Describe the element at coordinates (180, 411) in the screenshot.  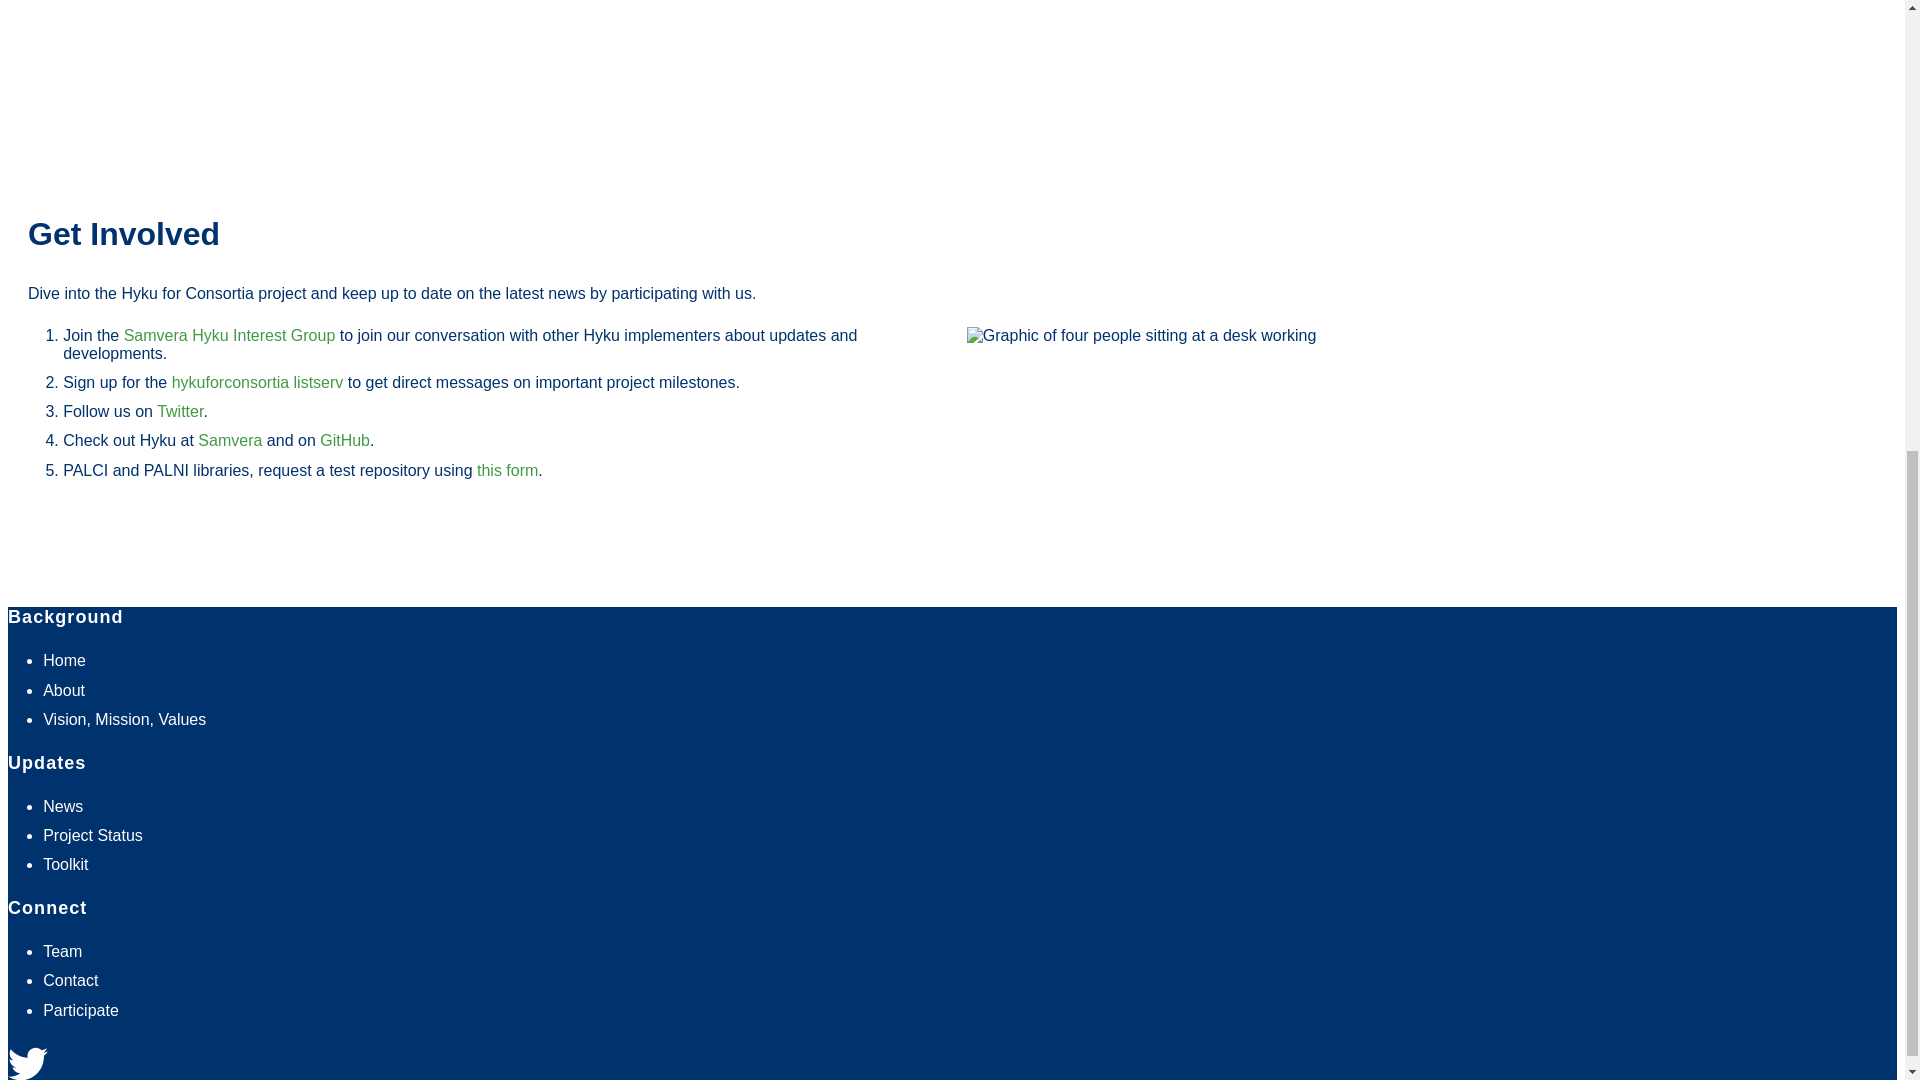
I see `Twitter` at that location.